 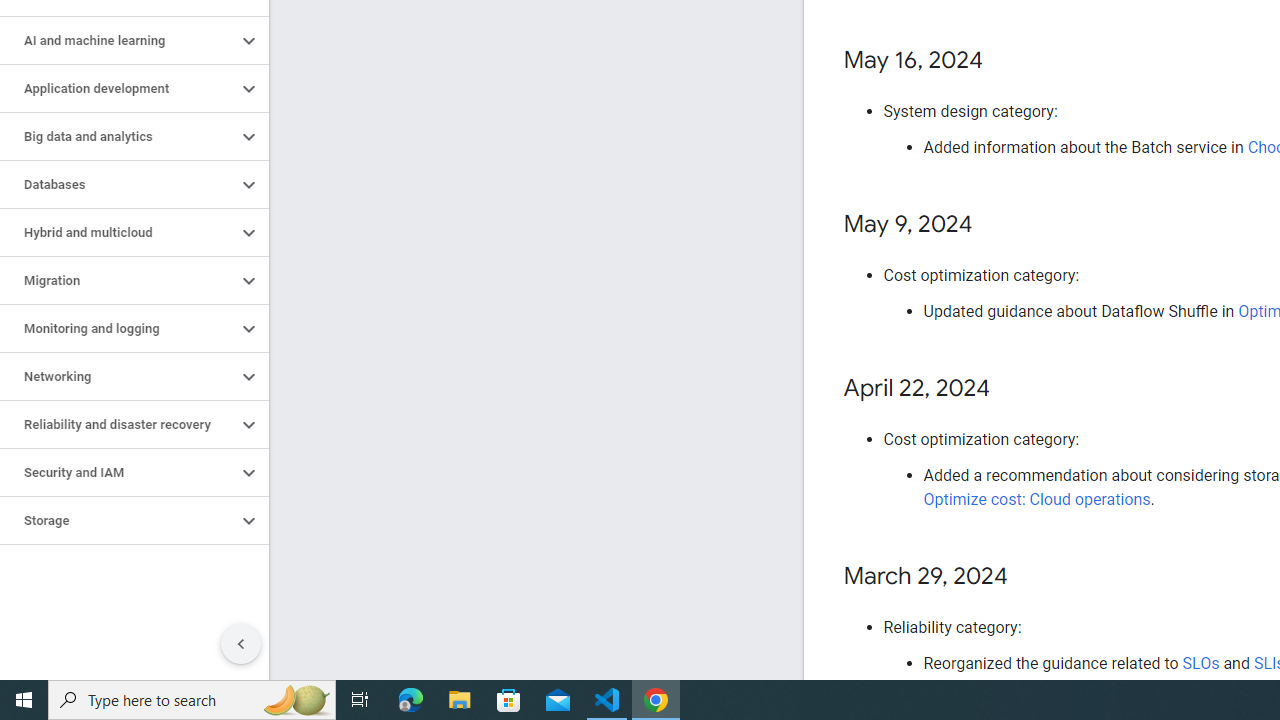 What do you see at coordinates (992, 226) in the screenshot?
I see `Copy link to this section: May 9, 2024` at bounding box center [992, 226].